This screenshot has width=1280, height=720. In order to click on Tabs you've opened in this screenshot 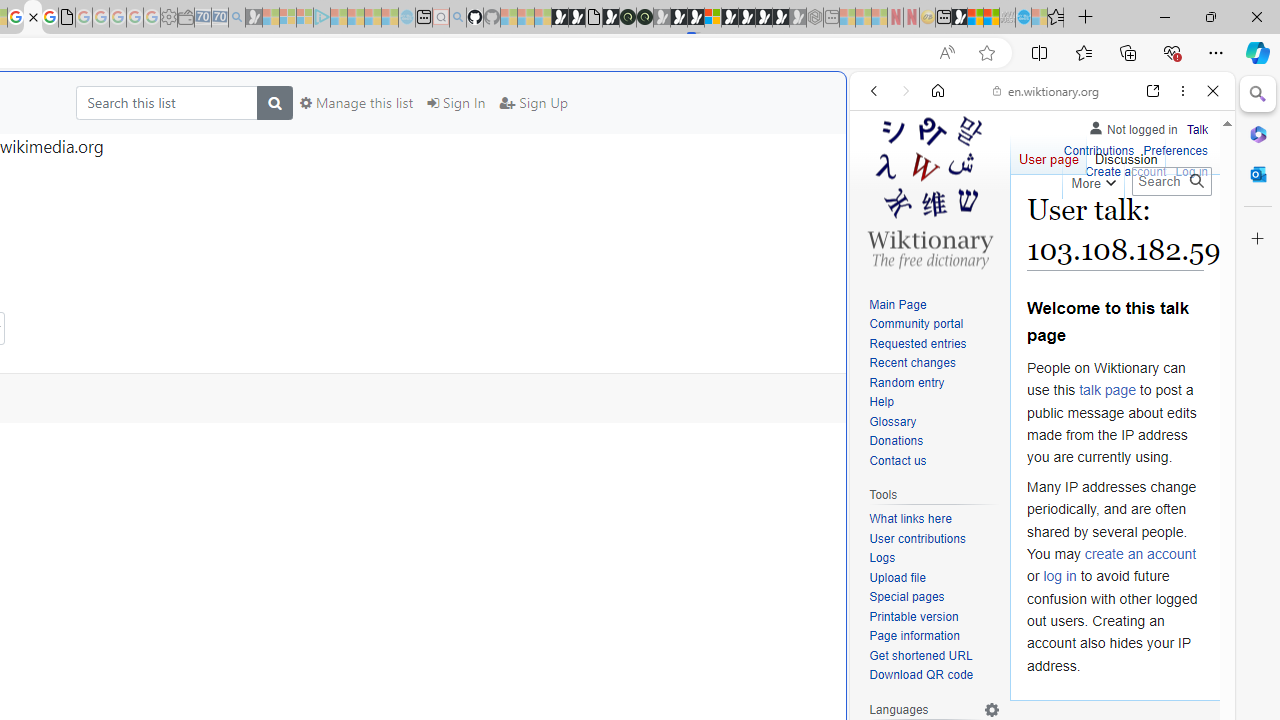, I will do `click(276, 266)`.